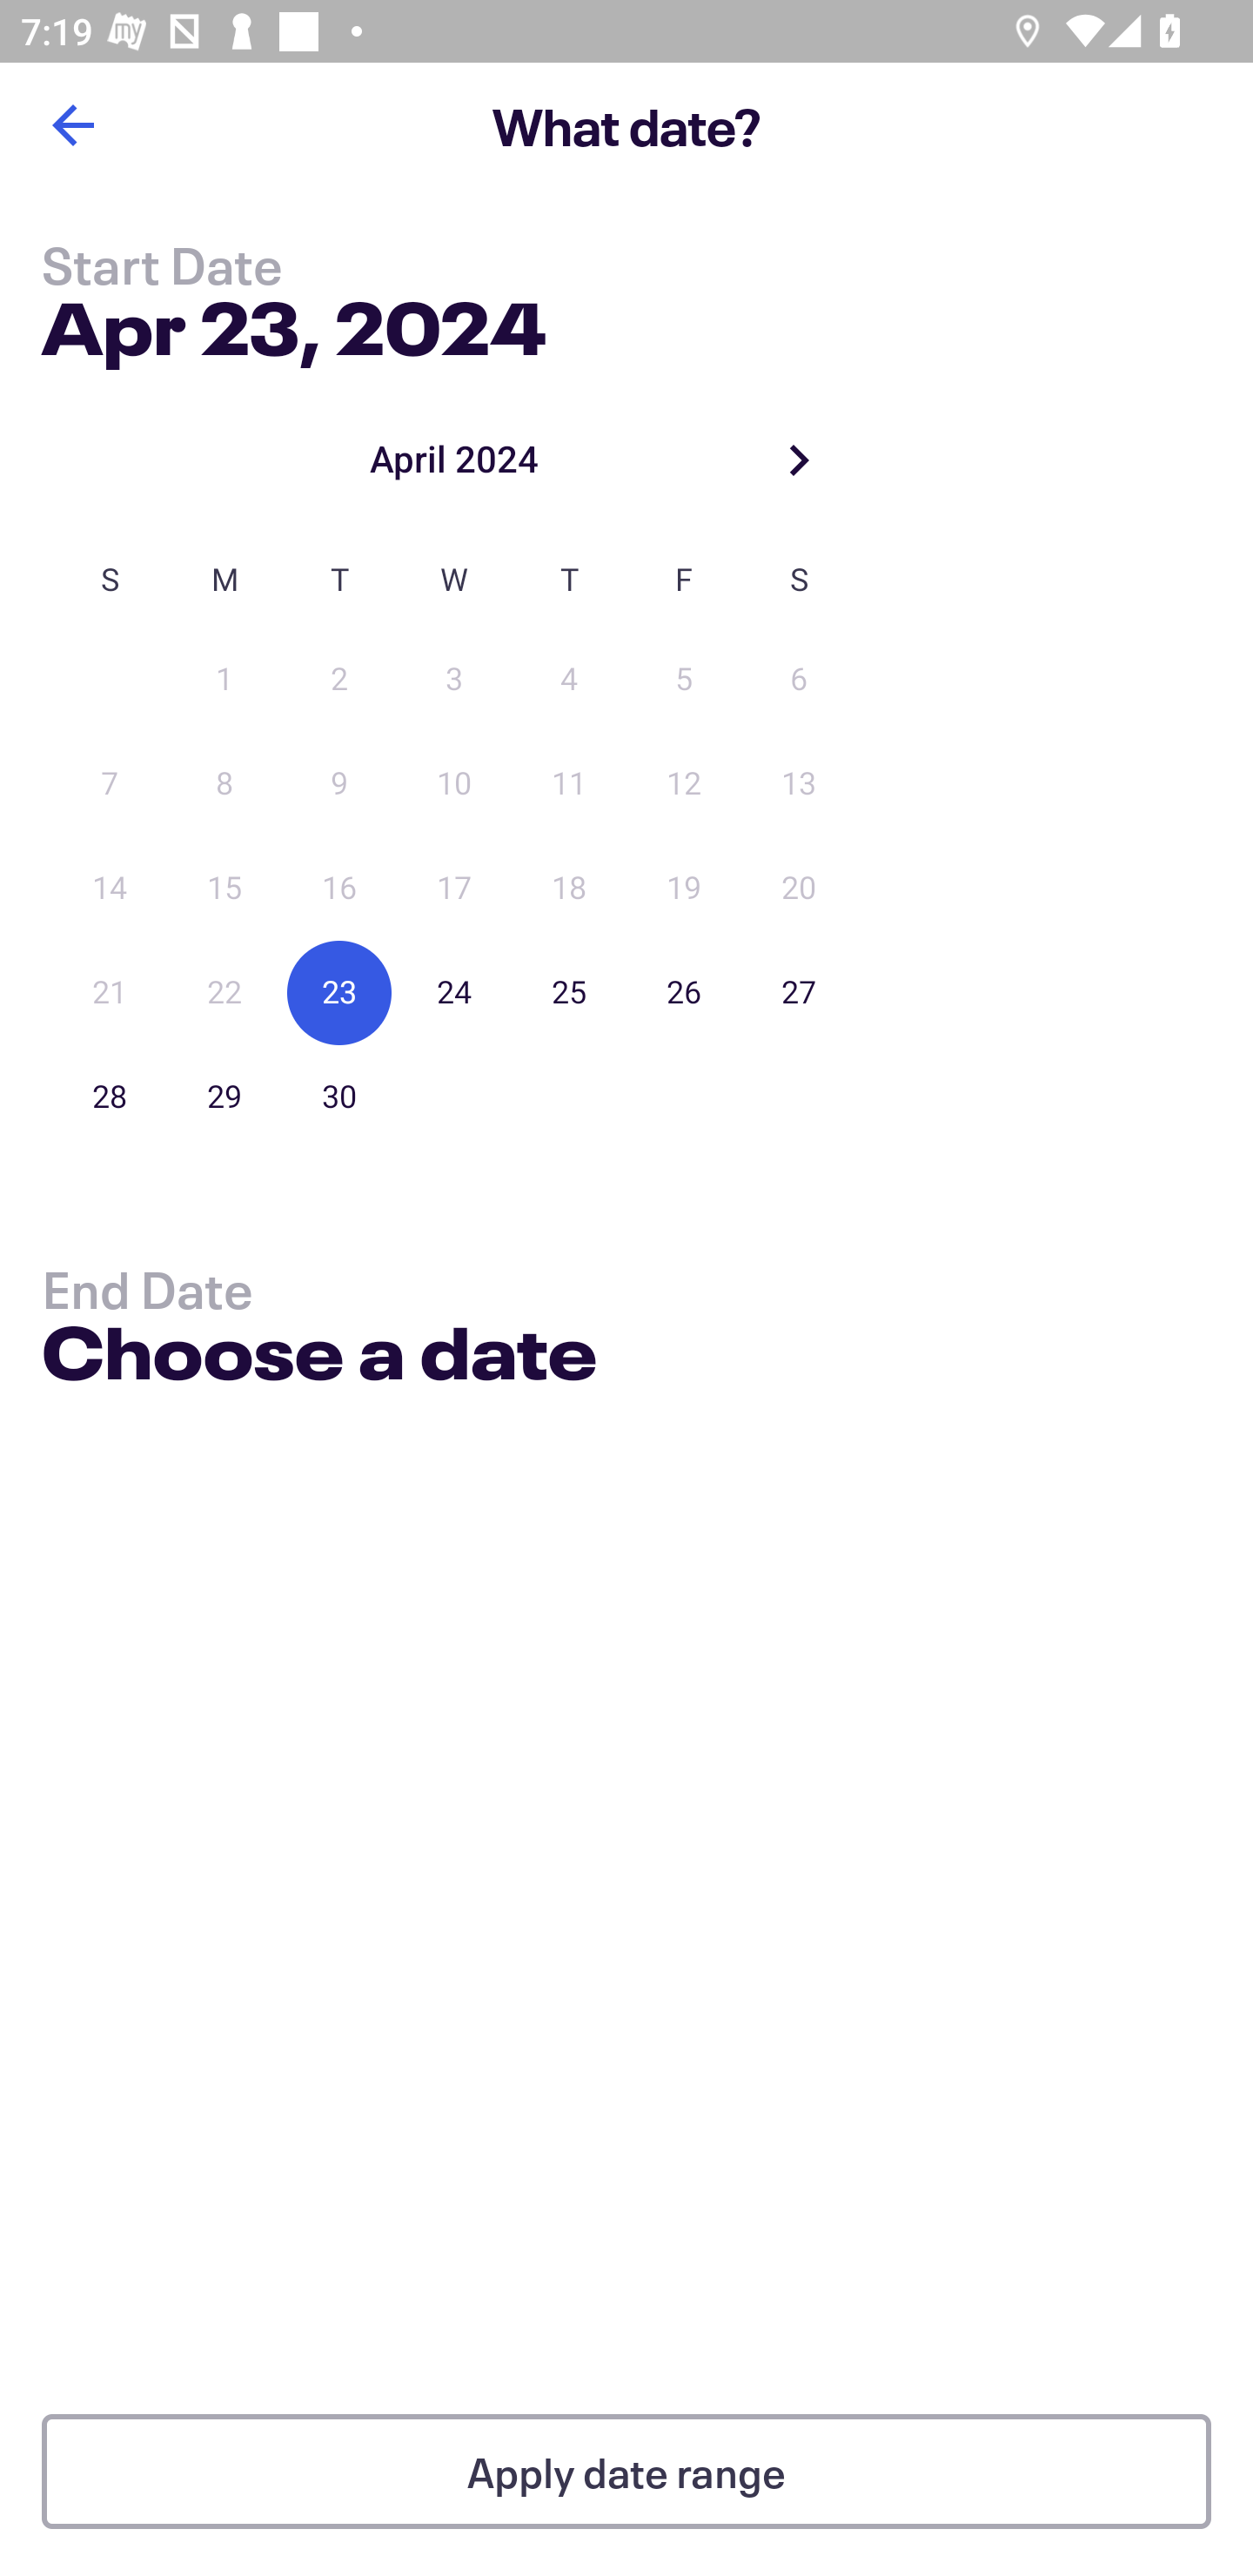  What do you see at coordinates (454, 992) in the screenshot?
I see `24 24 April 2024` at bounding box center [454, 992].